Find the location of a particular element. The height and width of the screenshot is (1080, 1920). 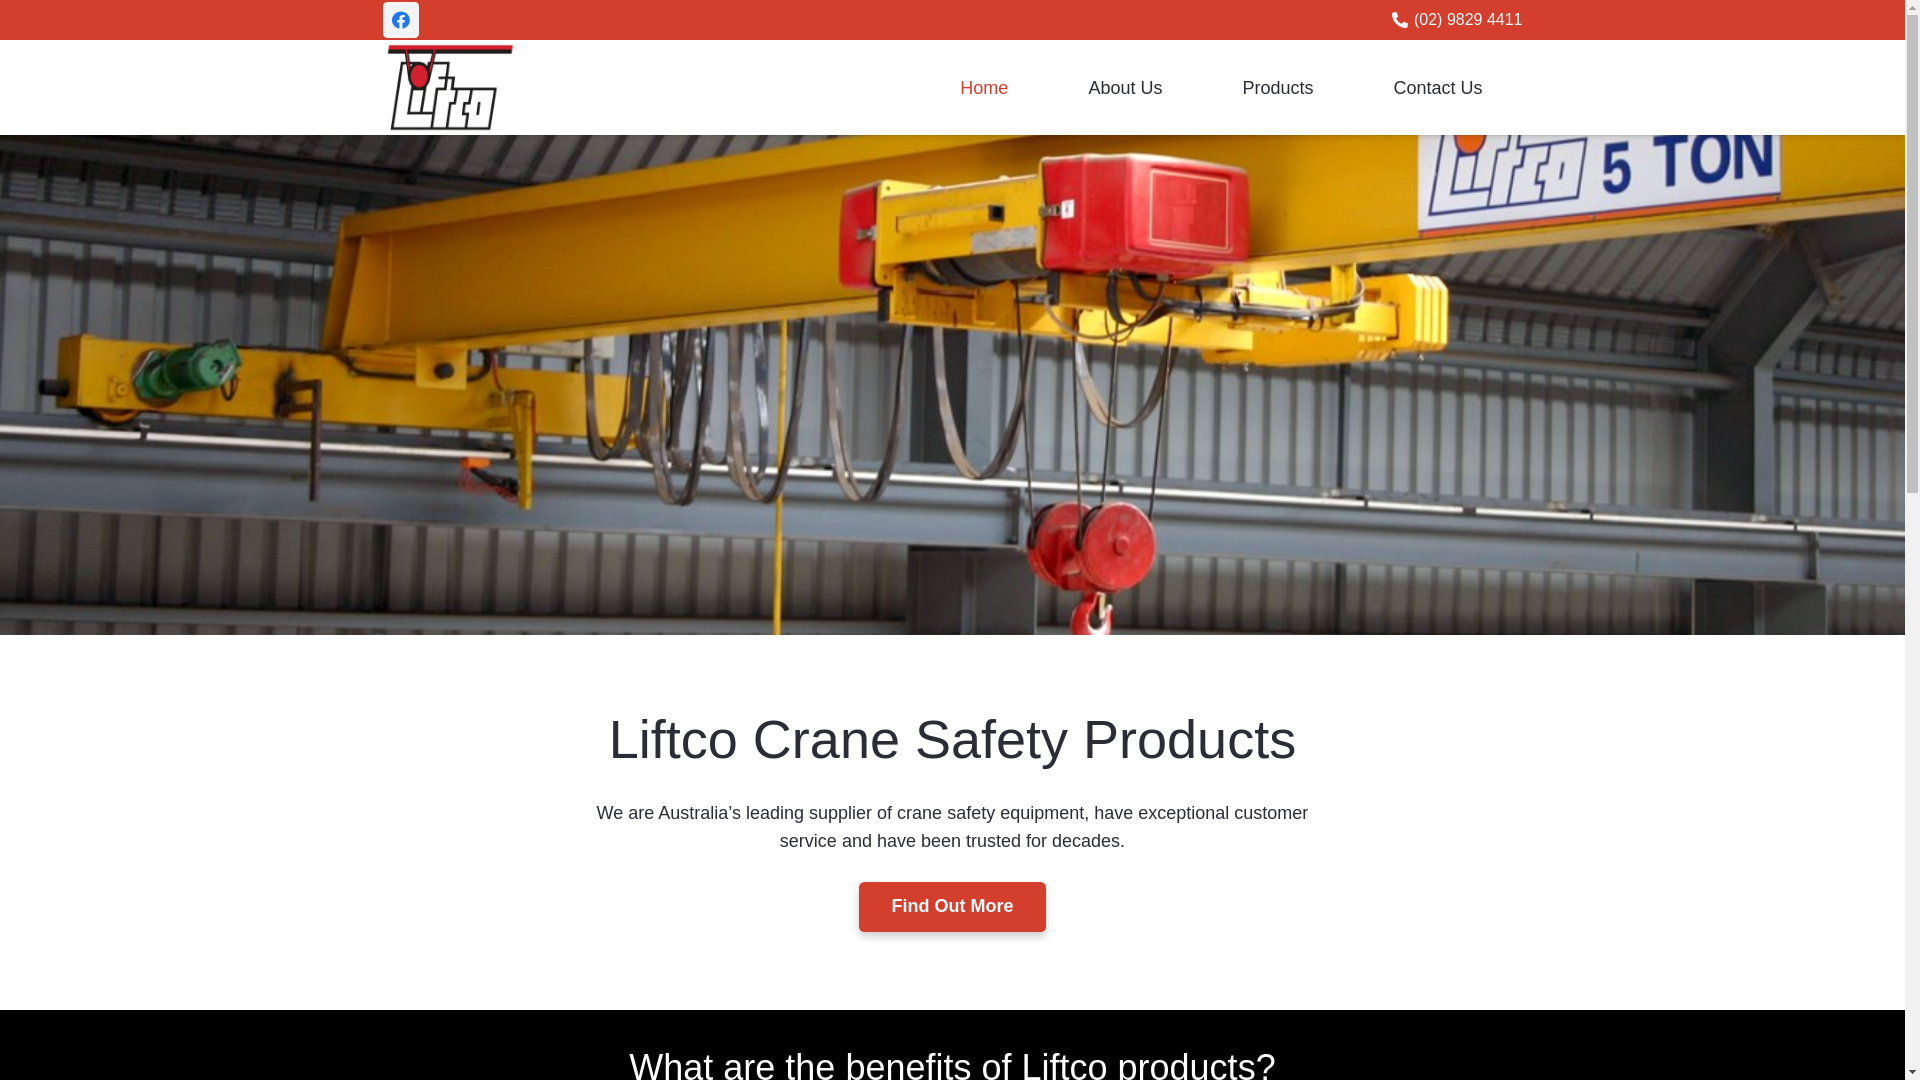

(02) 9829 4411 is located at coordinates (1458, 20).